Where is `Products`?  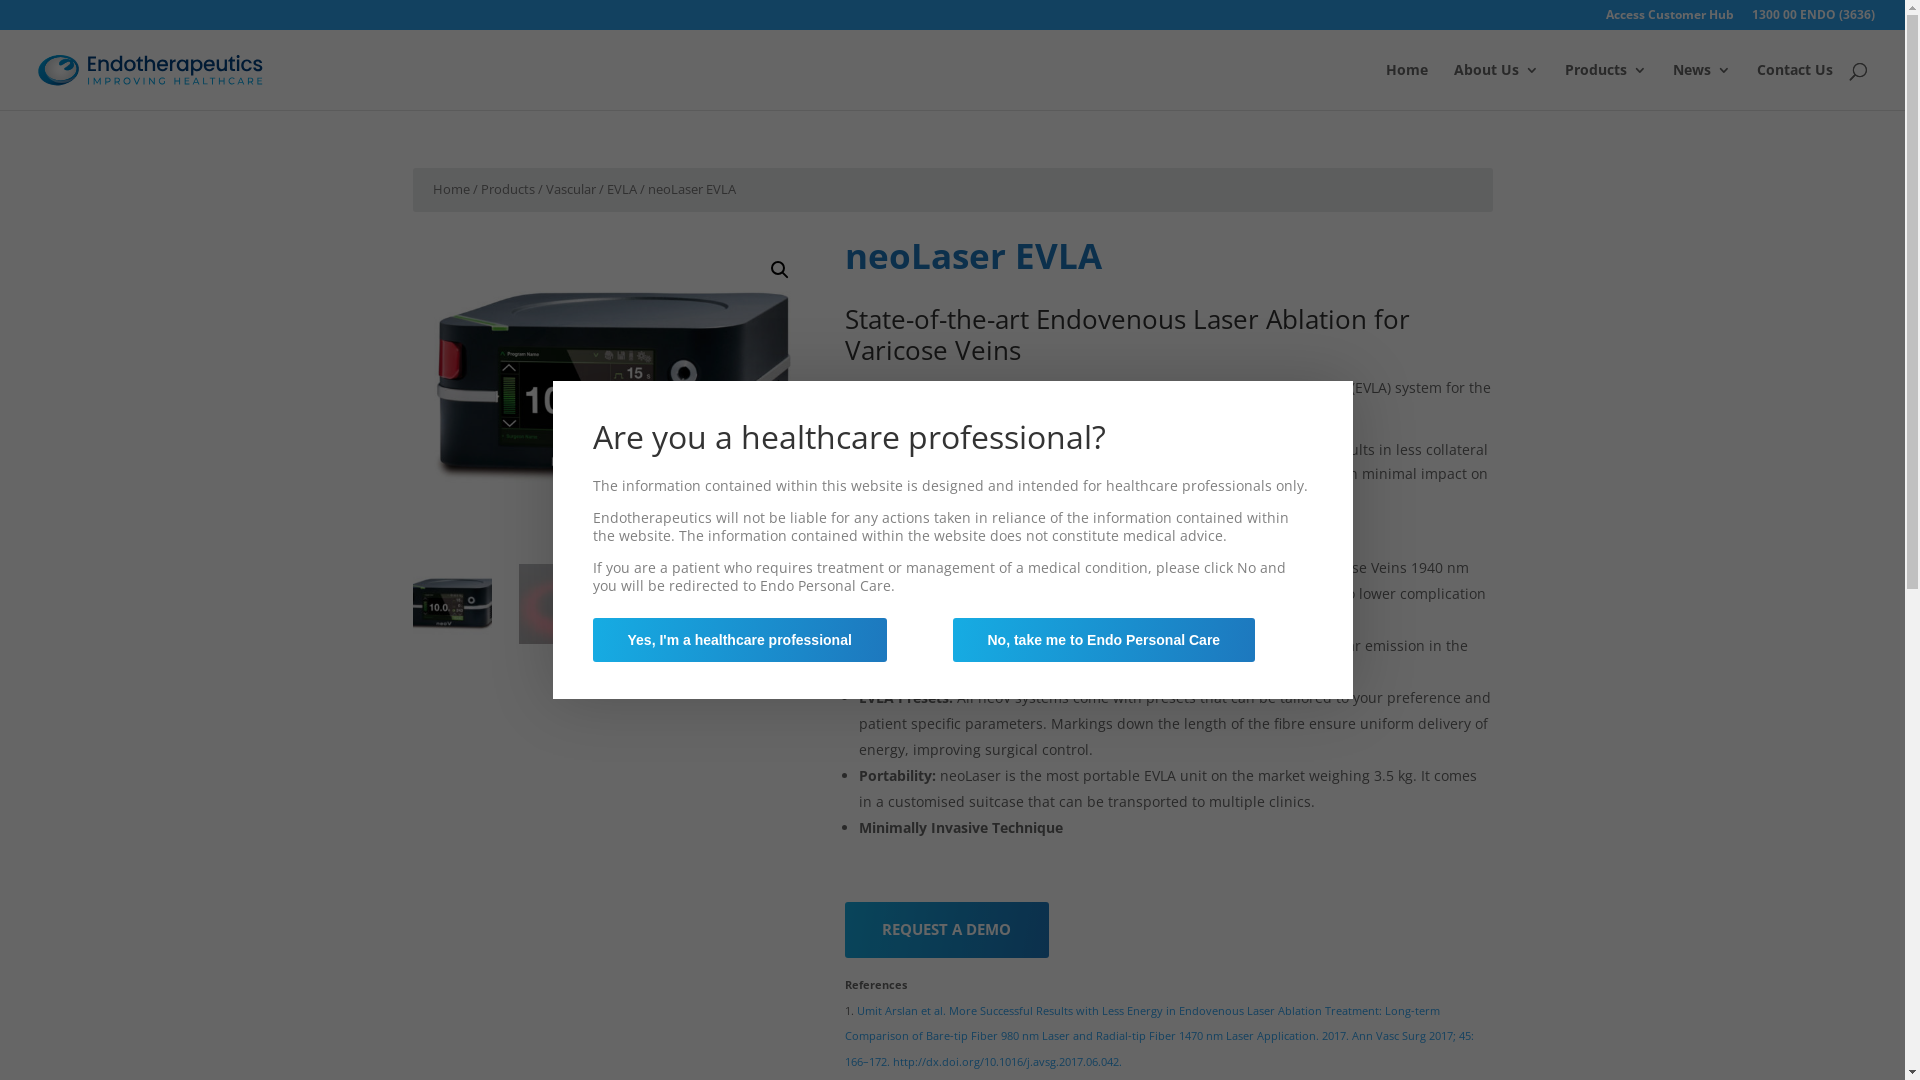 Products is located at coordinates (507, 189).